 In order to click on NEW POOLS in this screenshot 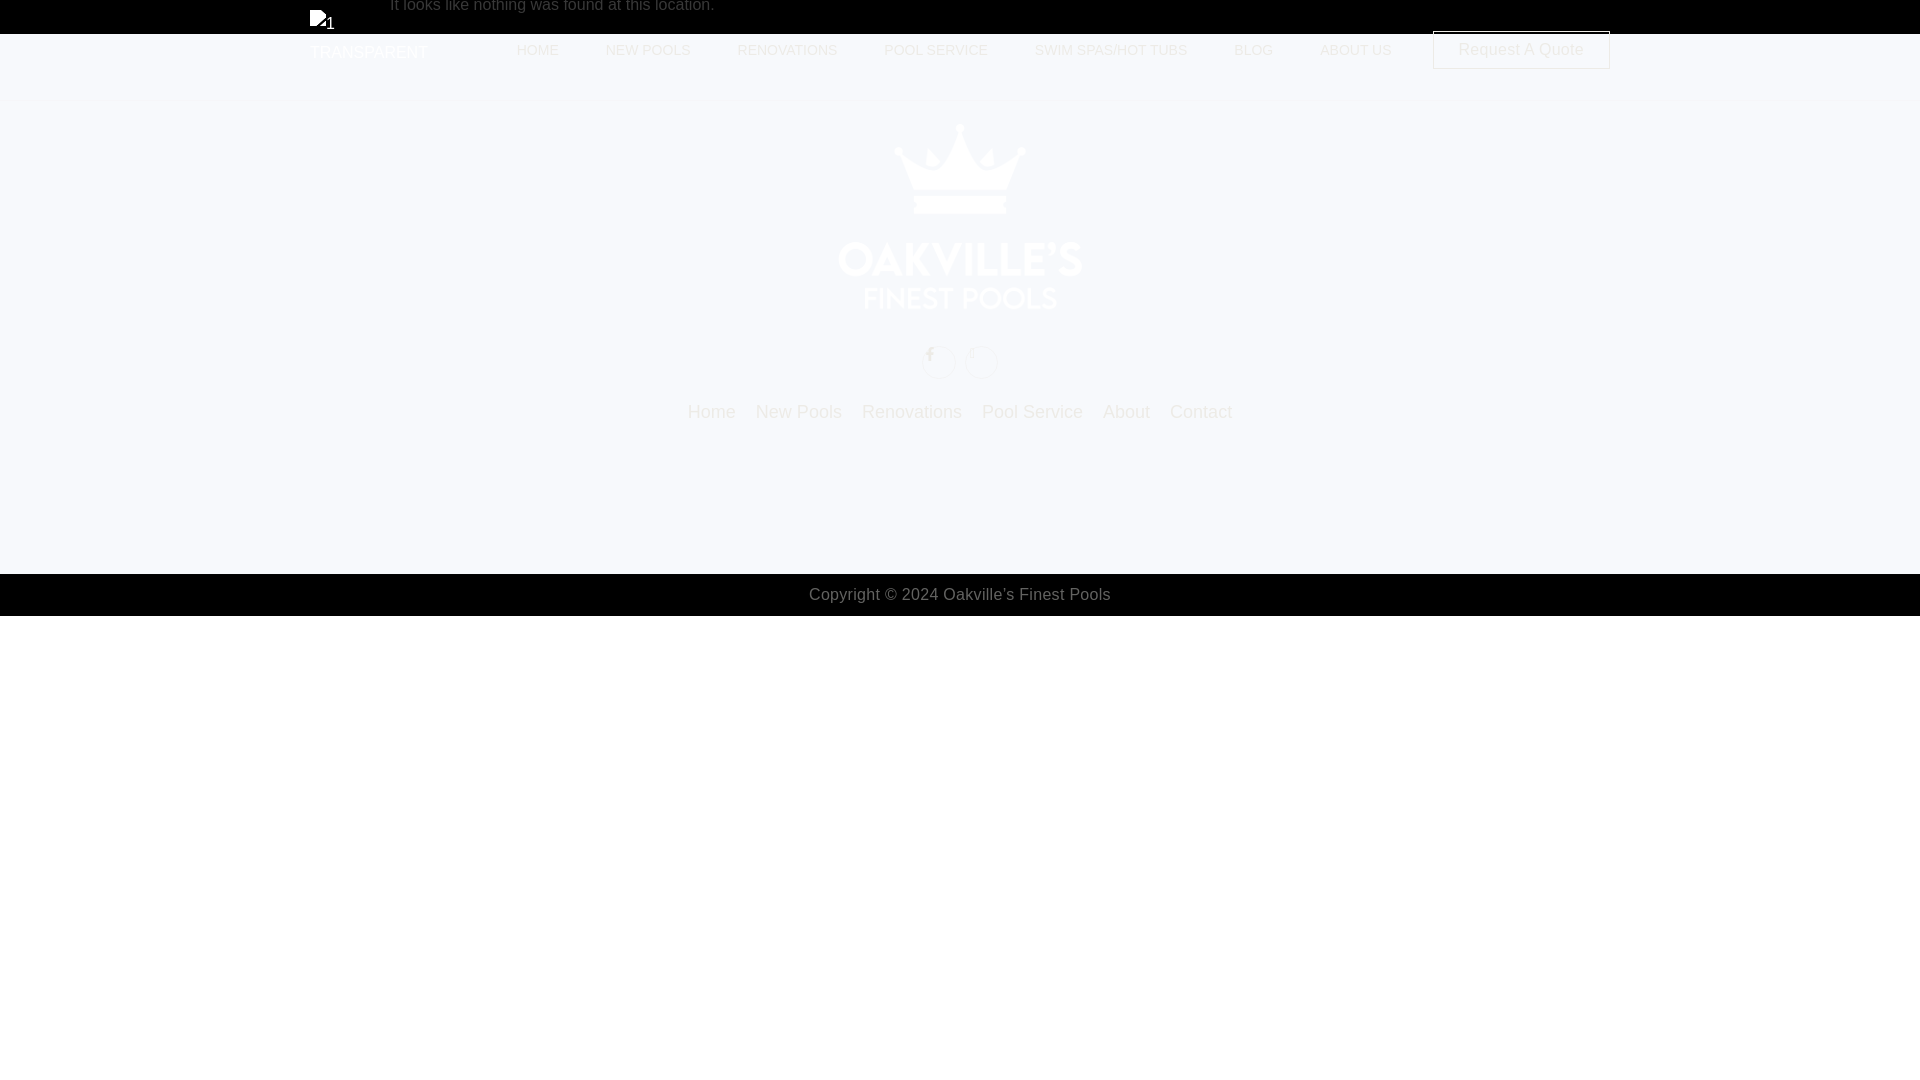, I will do `click(648, 50)`.